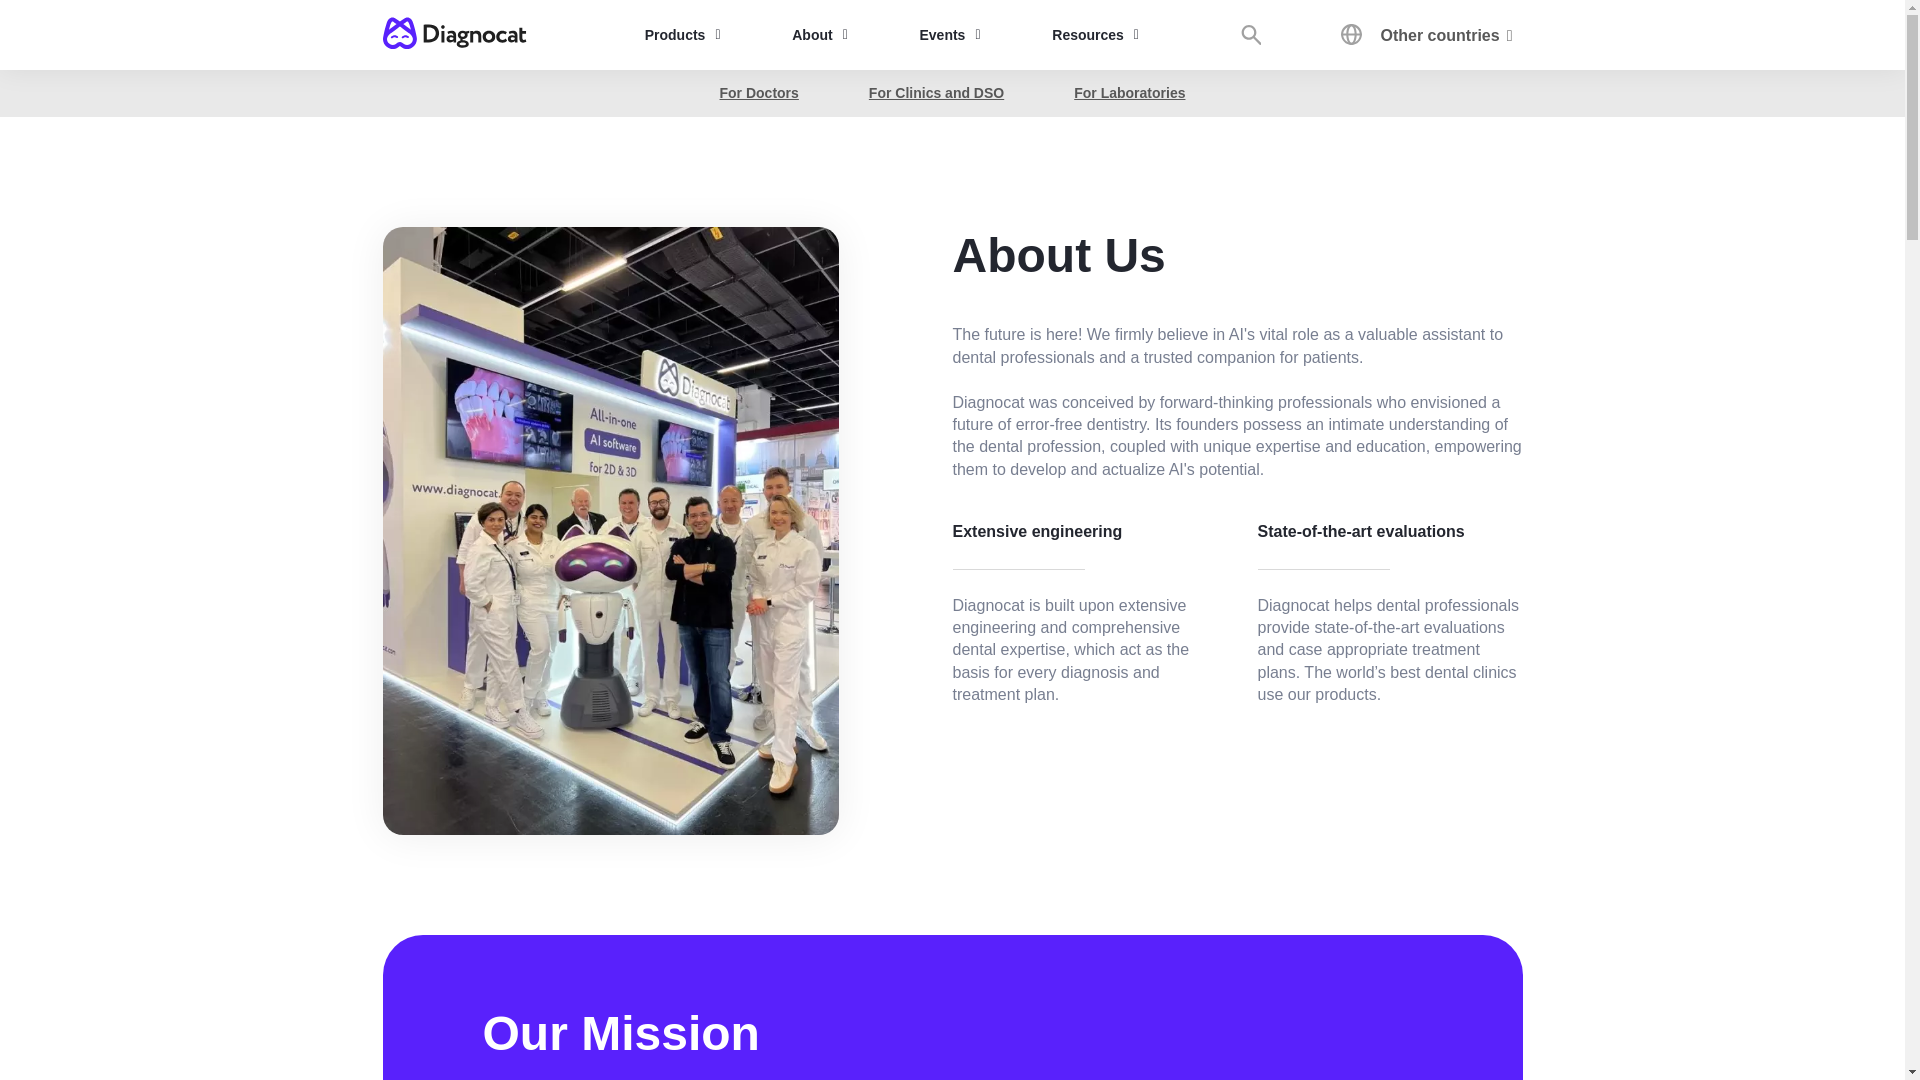 This screenshot has width=1920, height=1080. Describe the element at coordinates (950, 34) in the screenshot. I see `Events` at that location.